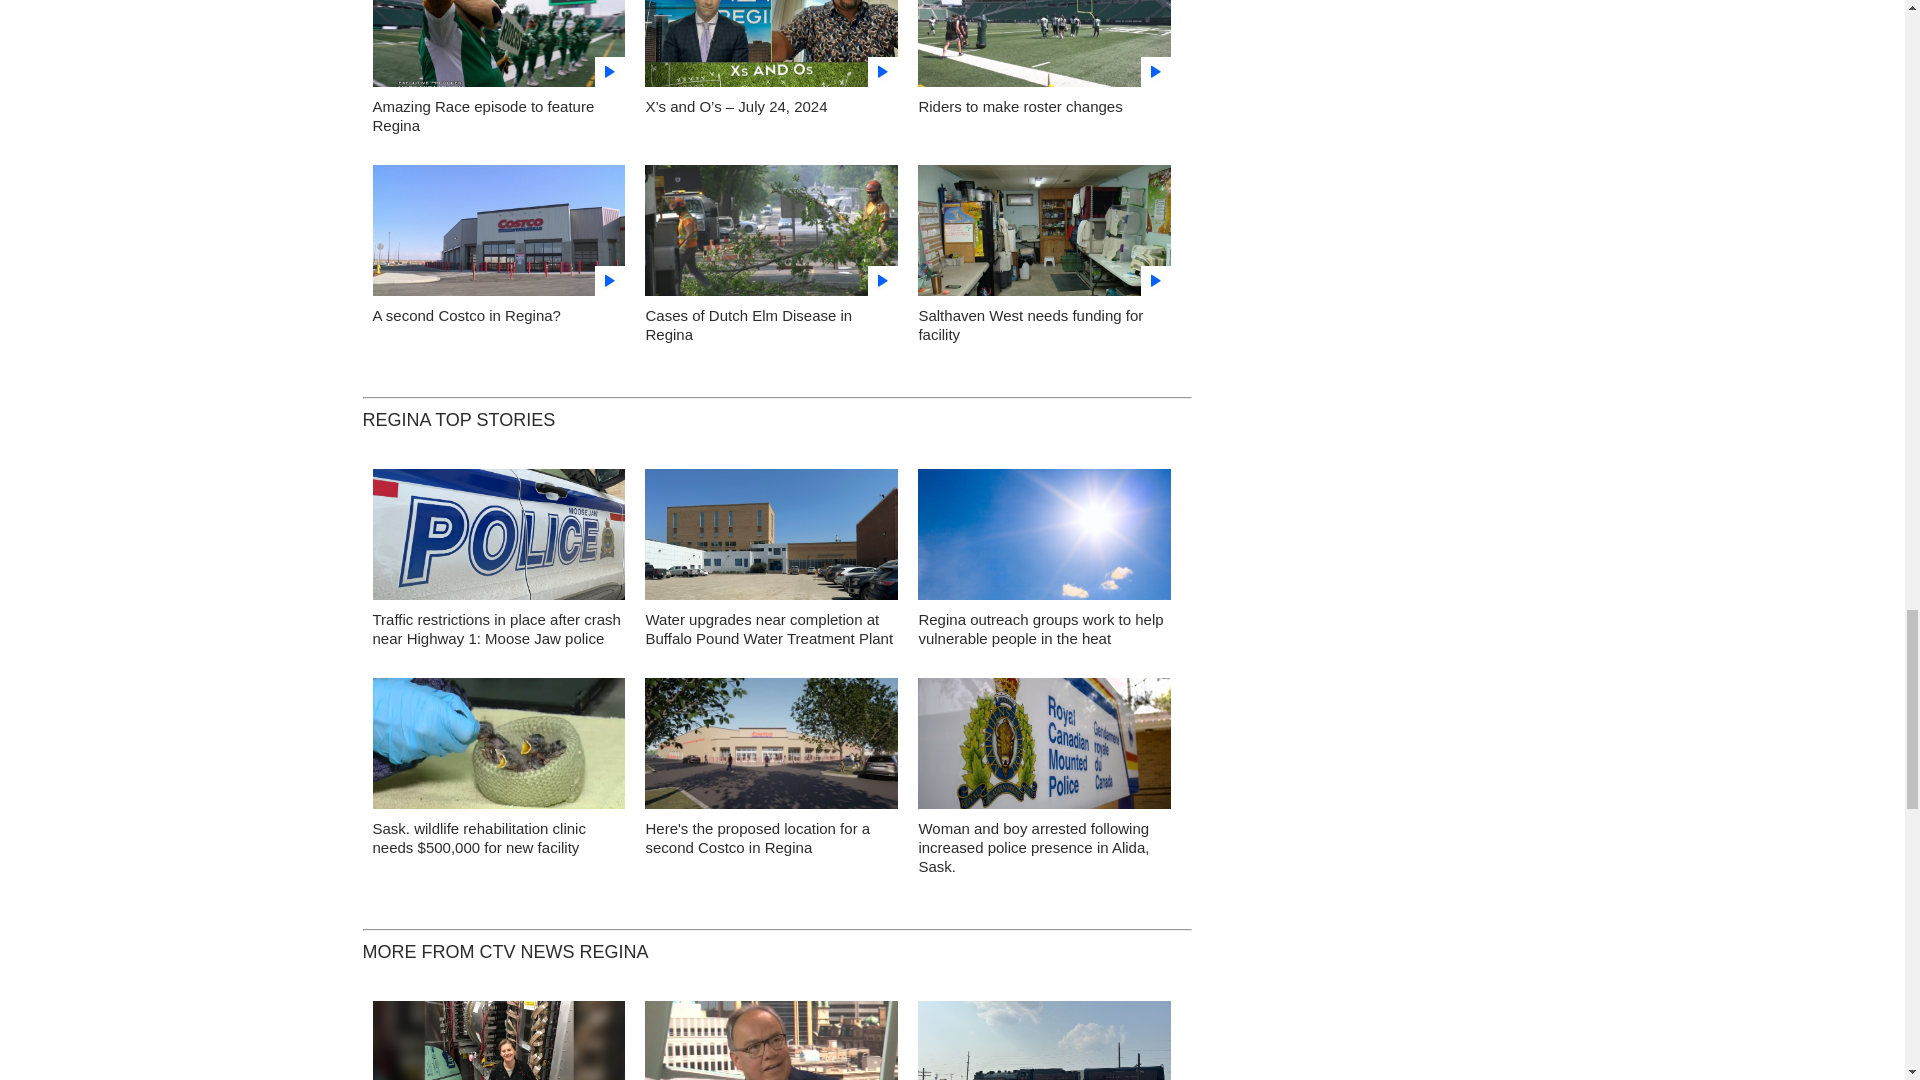  I want to click on A second Costco in Regina?, so click(466, 315).